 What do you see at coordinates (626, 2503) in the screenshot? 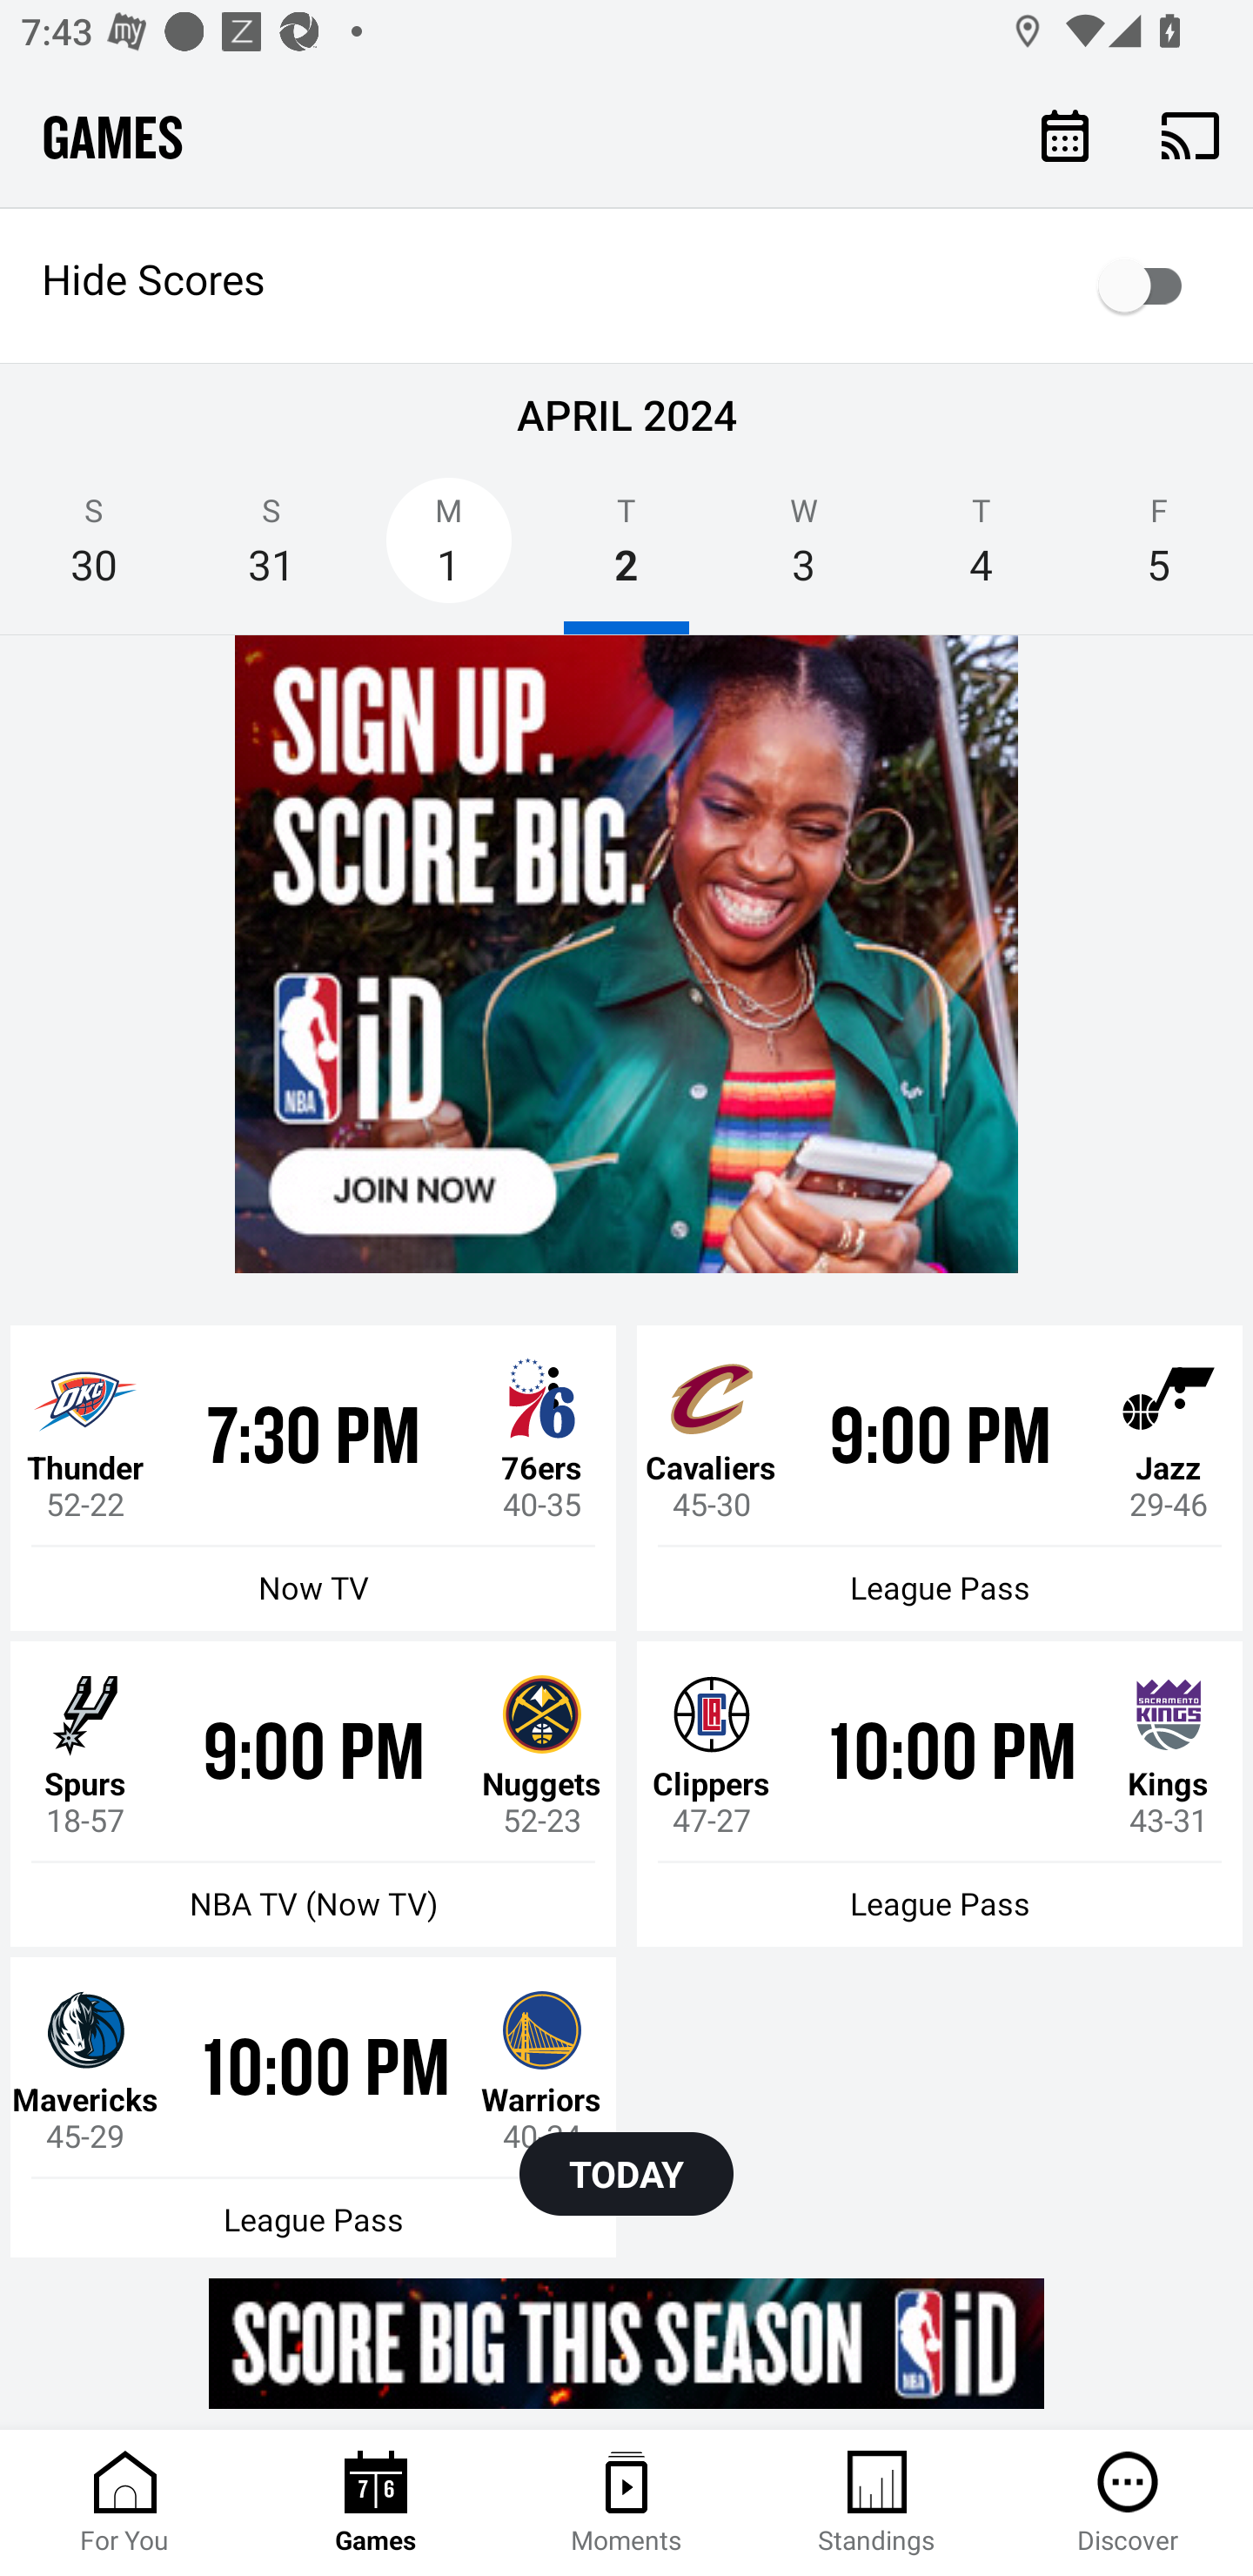
I see `Moments` at bounding box center [626, 2503].